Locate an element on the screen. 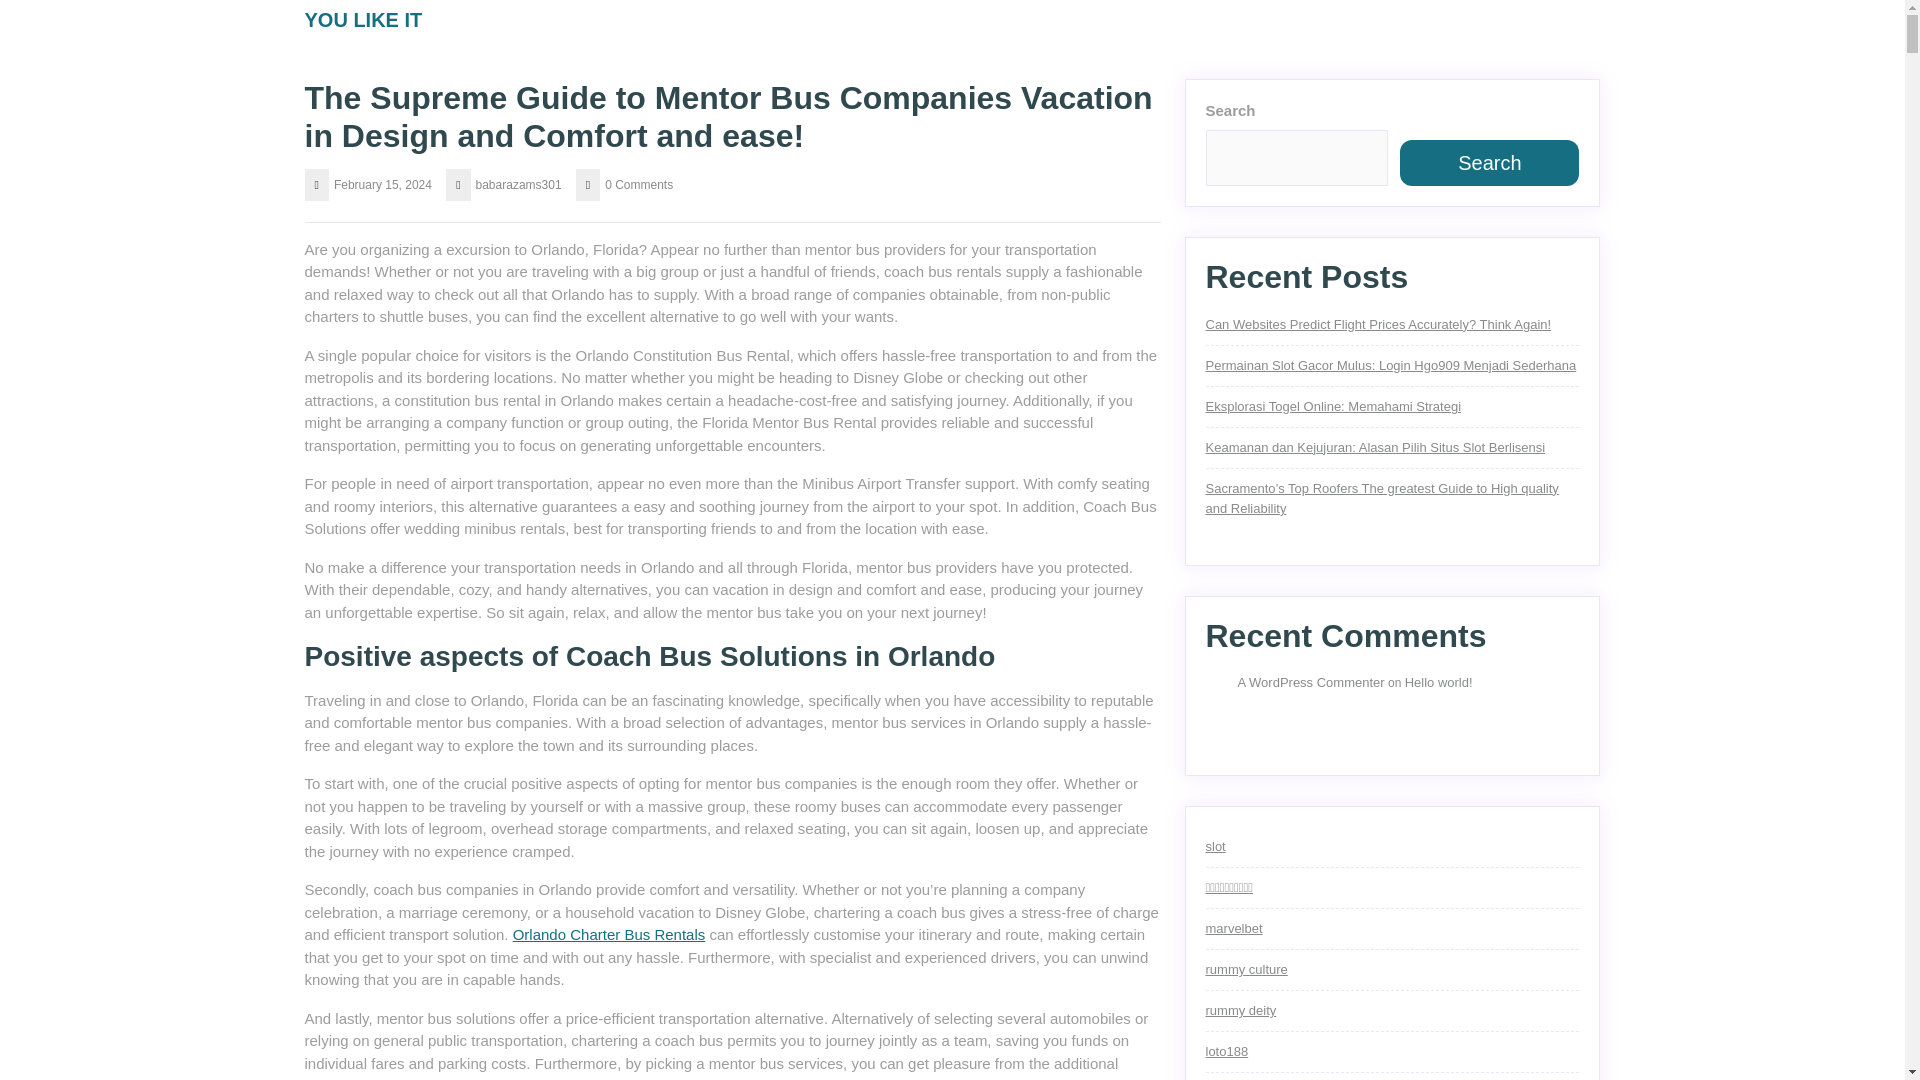  Permainan Slot Gacor Mulus: Login Hgo909 Menjadi Sederhana is located at coordinates (1390, 364).